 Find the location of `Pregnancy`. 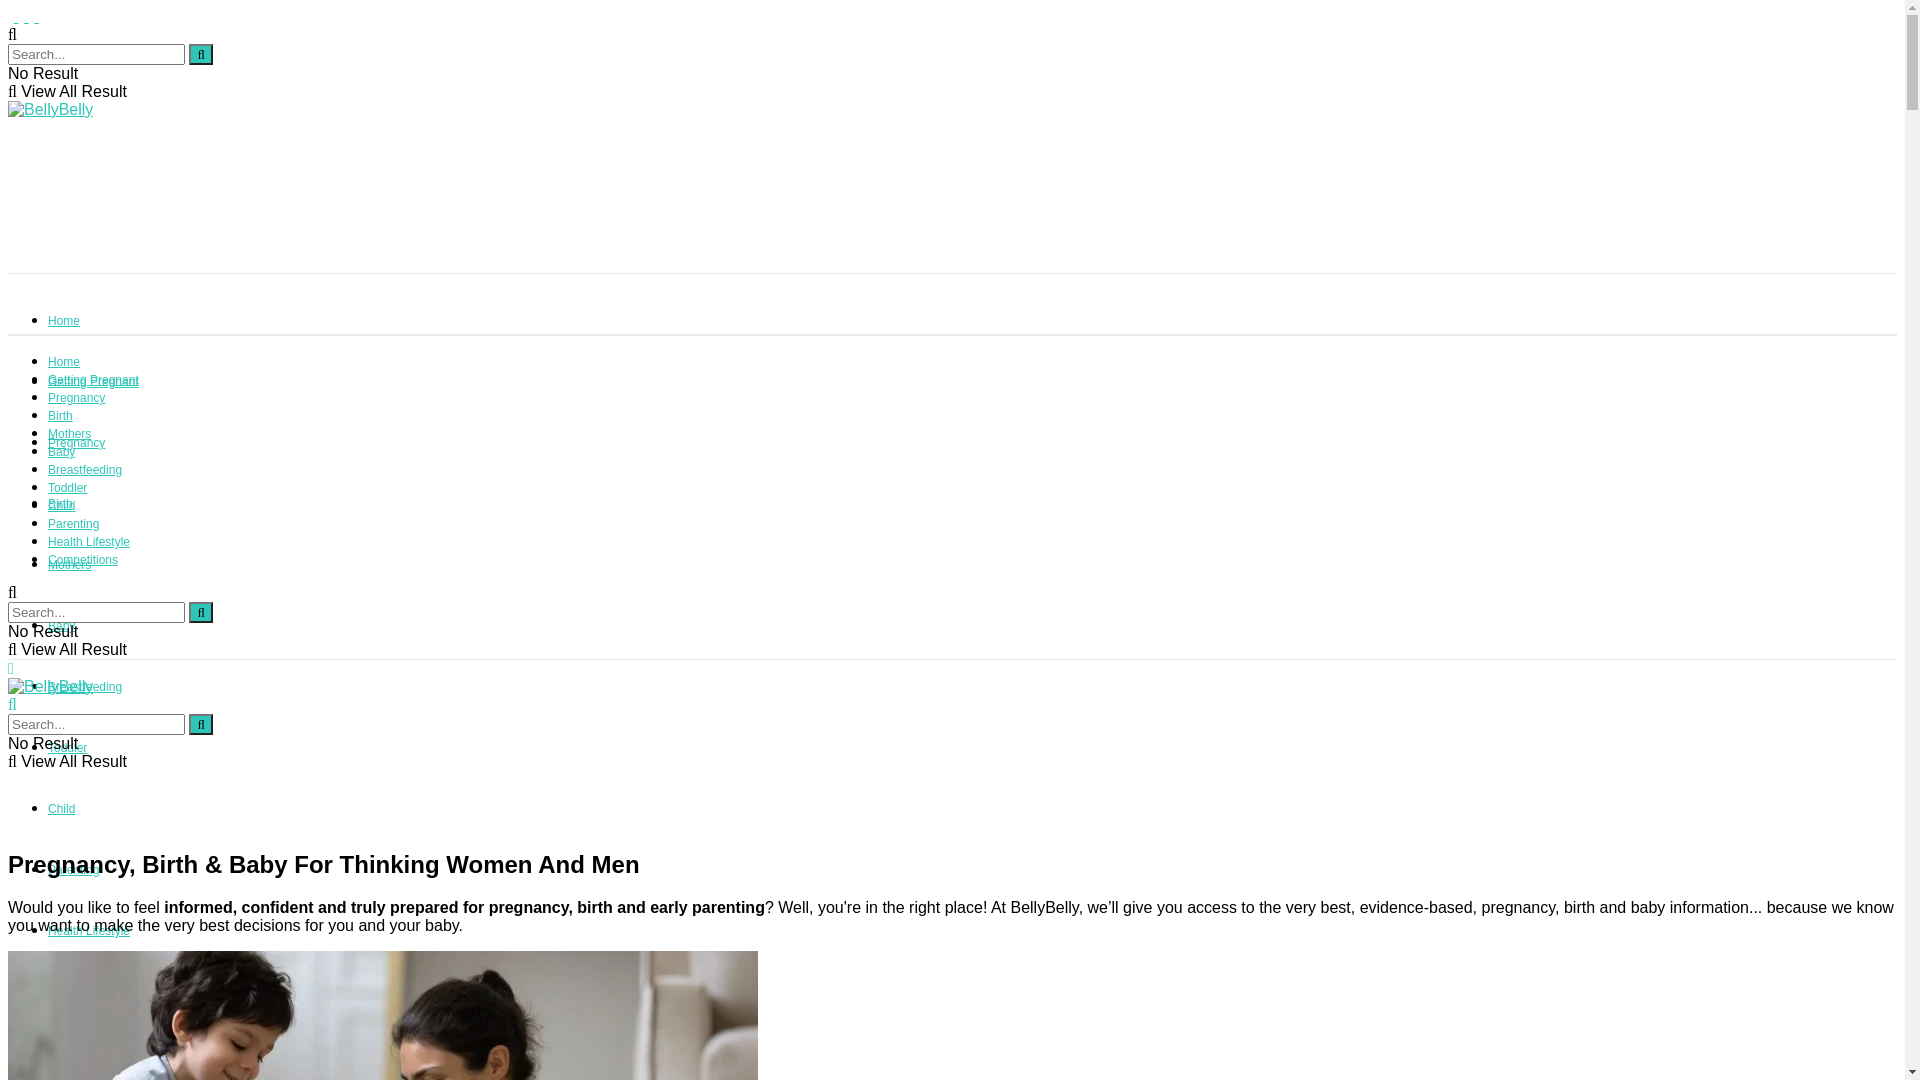

Pregnancy is located at coordinates (76, 398).